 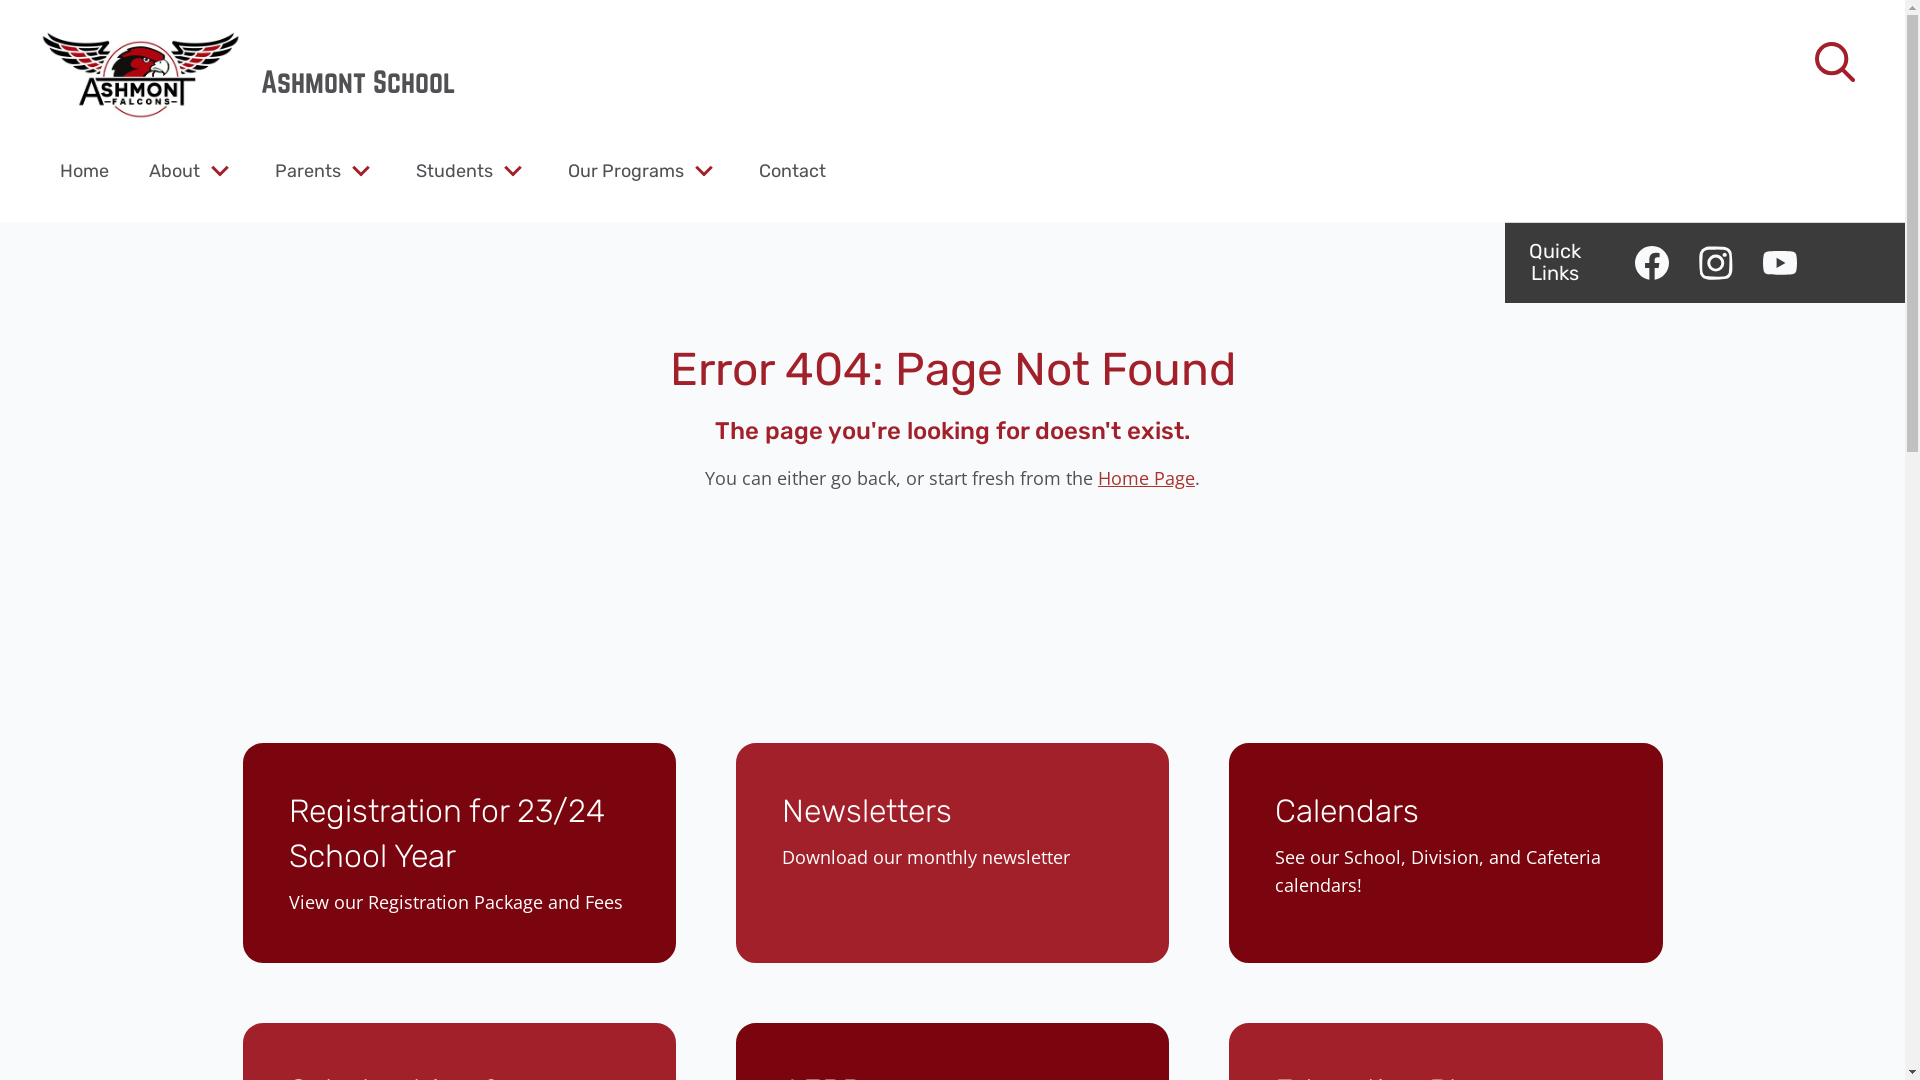 What do you see at coordinates (792, 170) in the screenshot?
I see `Contact` at bounding box center [792, 170].